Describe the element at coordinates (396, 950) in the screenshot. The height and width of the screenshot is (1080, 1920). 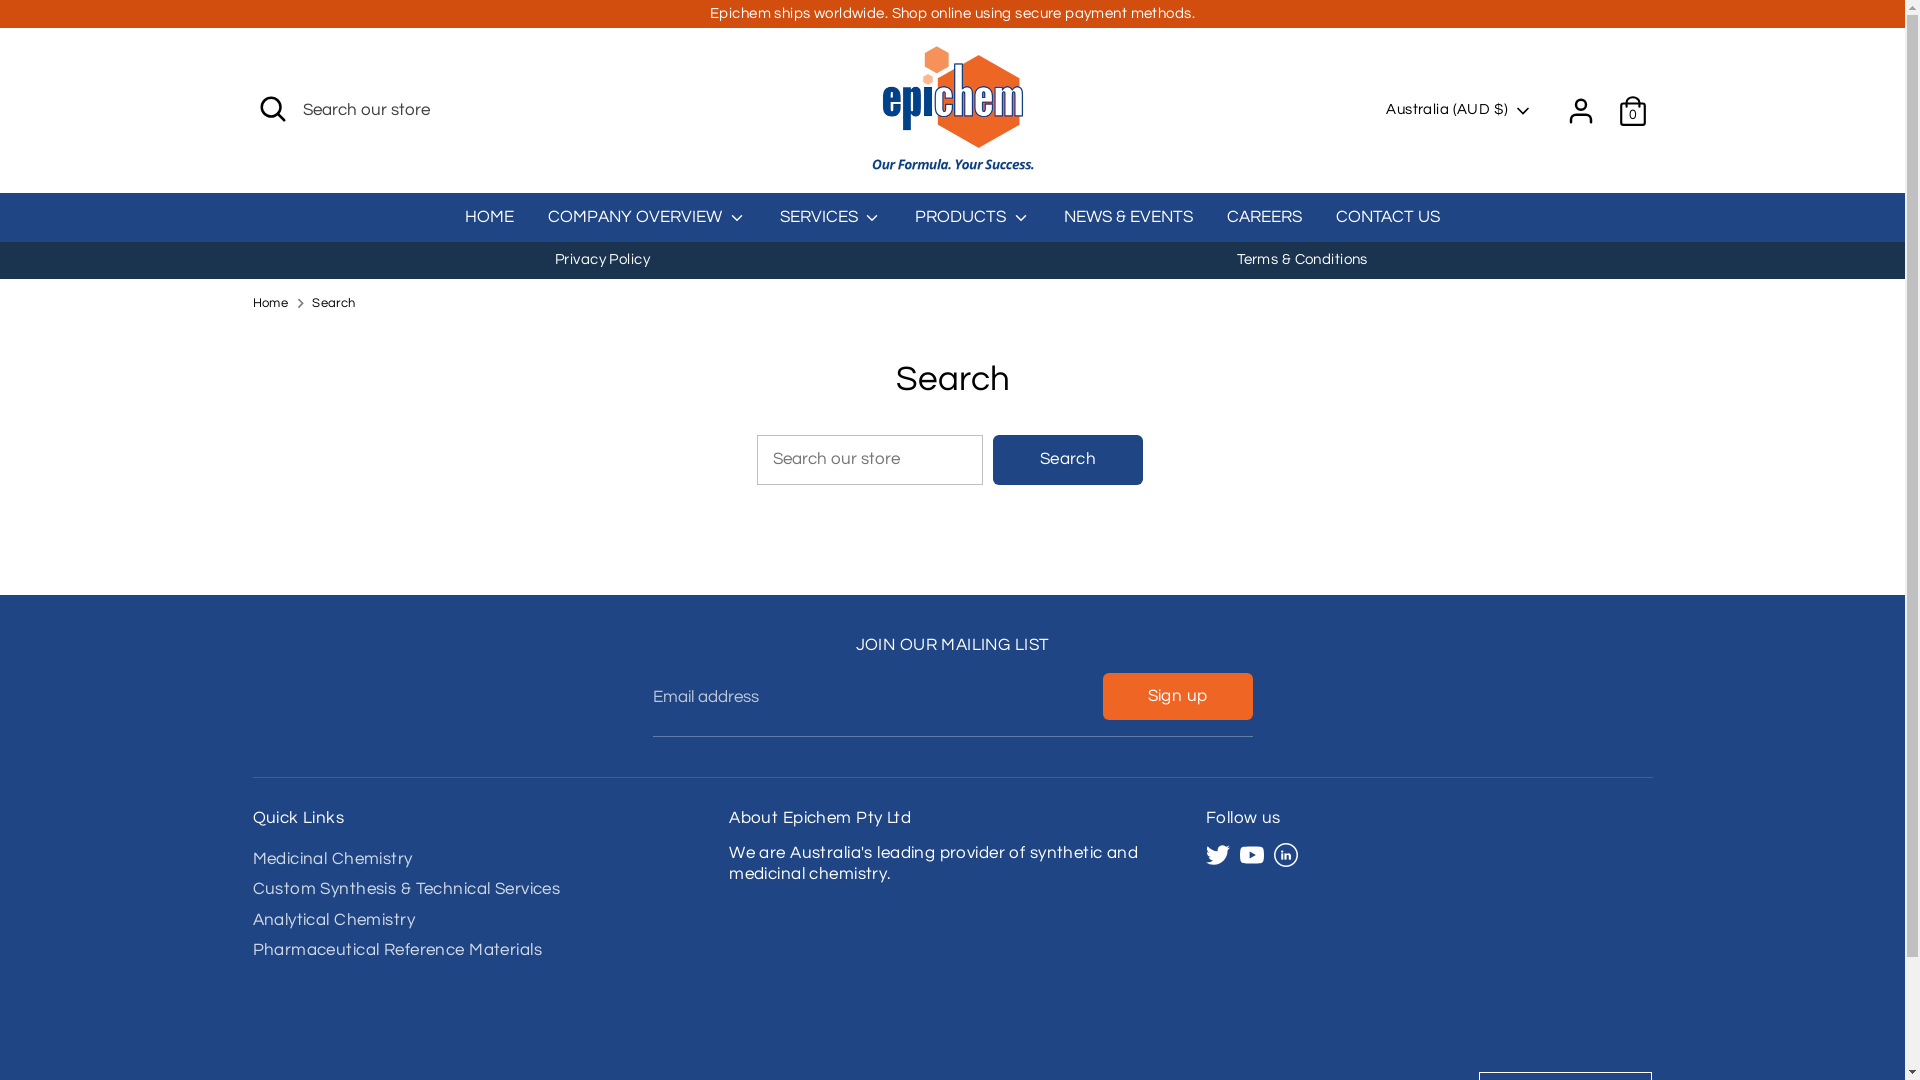
I see `Pharmaceutical Reference Materials` at that location.